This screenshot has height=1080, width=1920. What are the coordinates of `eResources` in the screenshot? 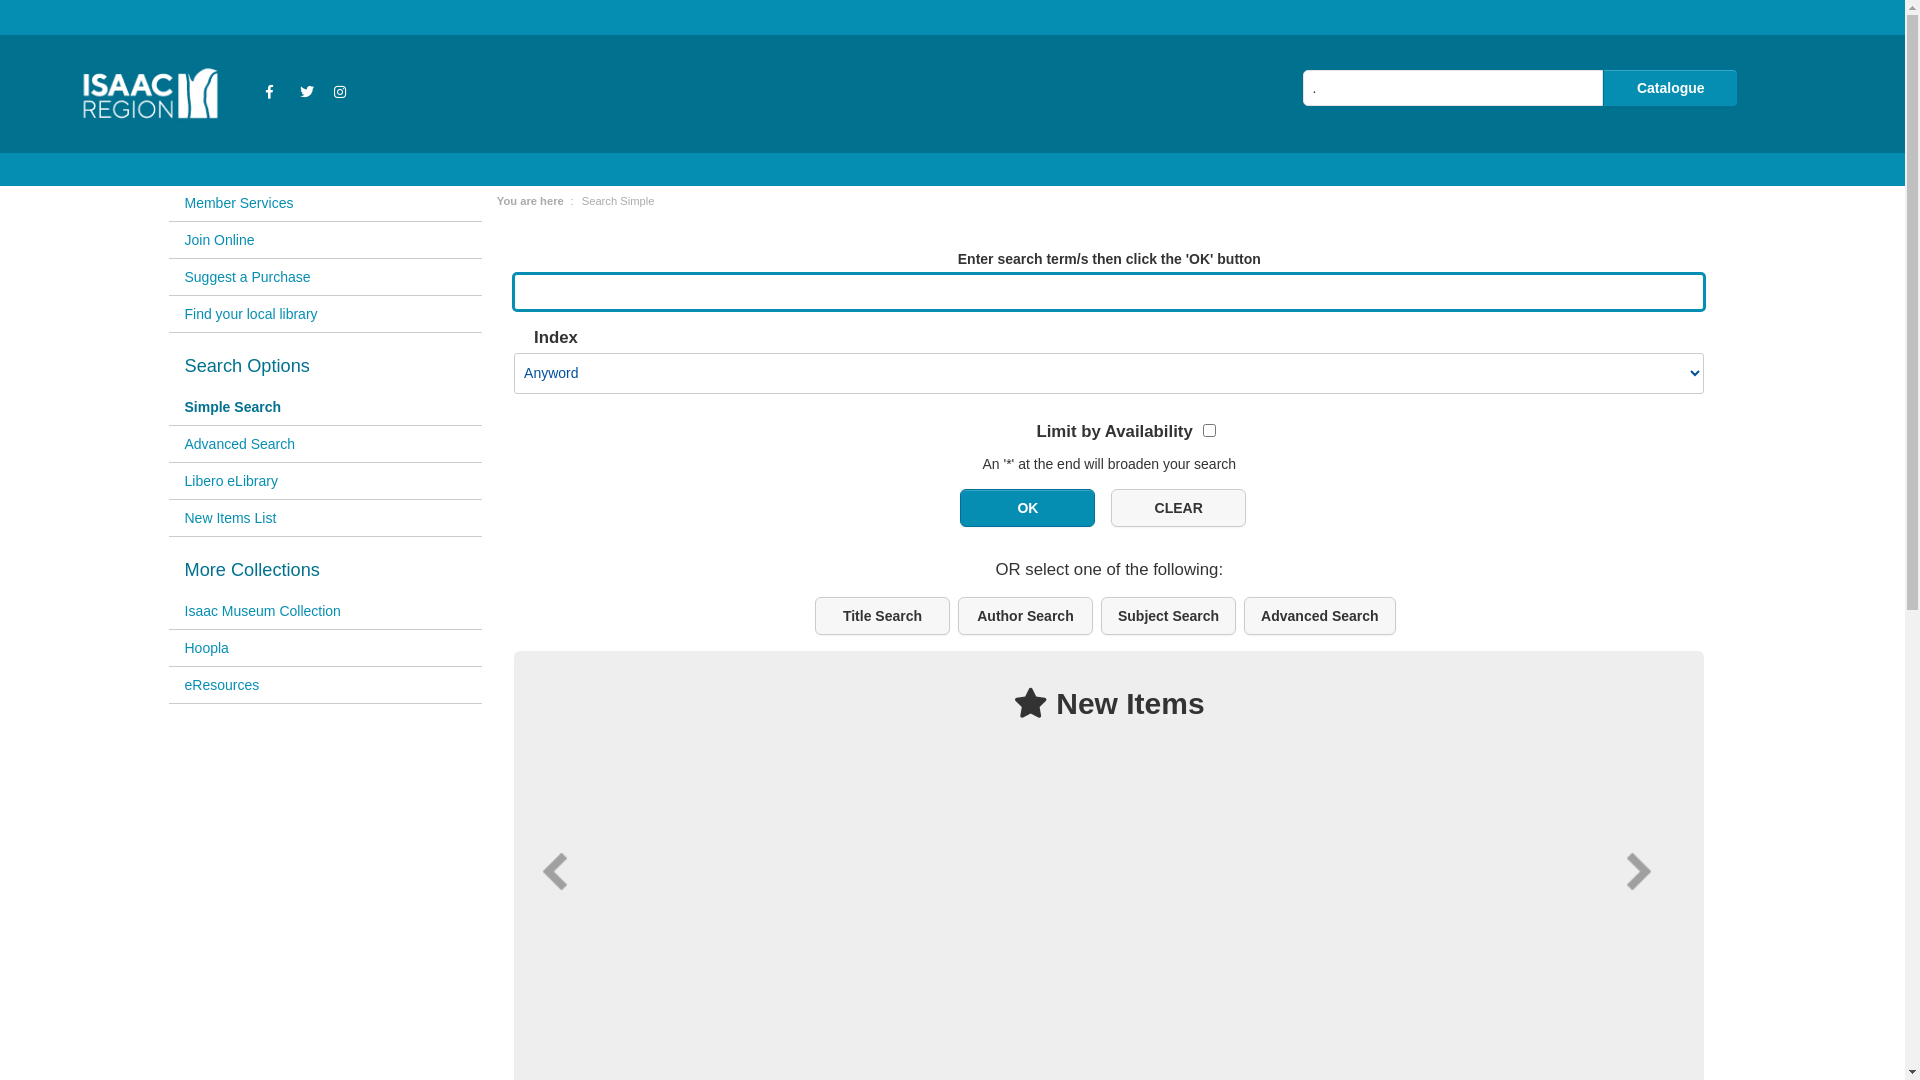 It's located at (325, 686).